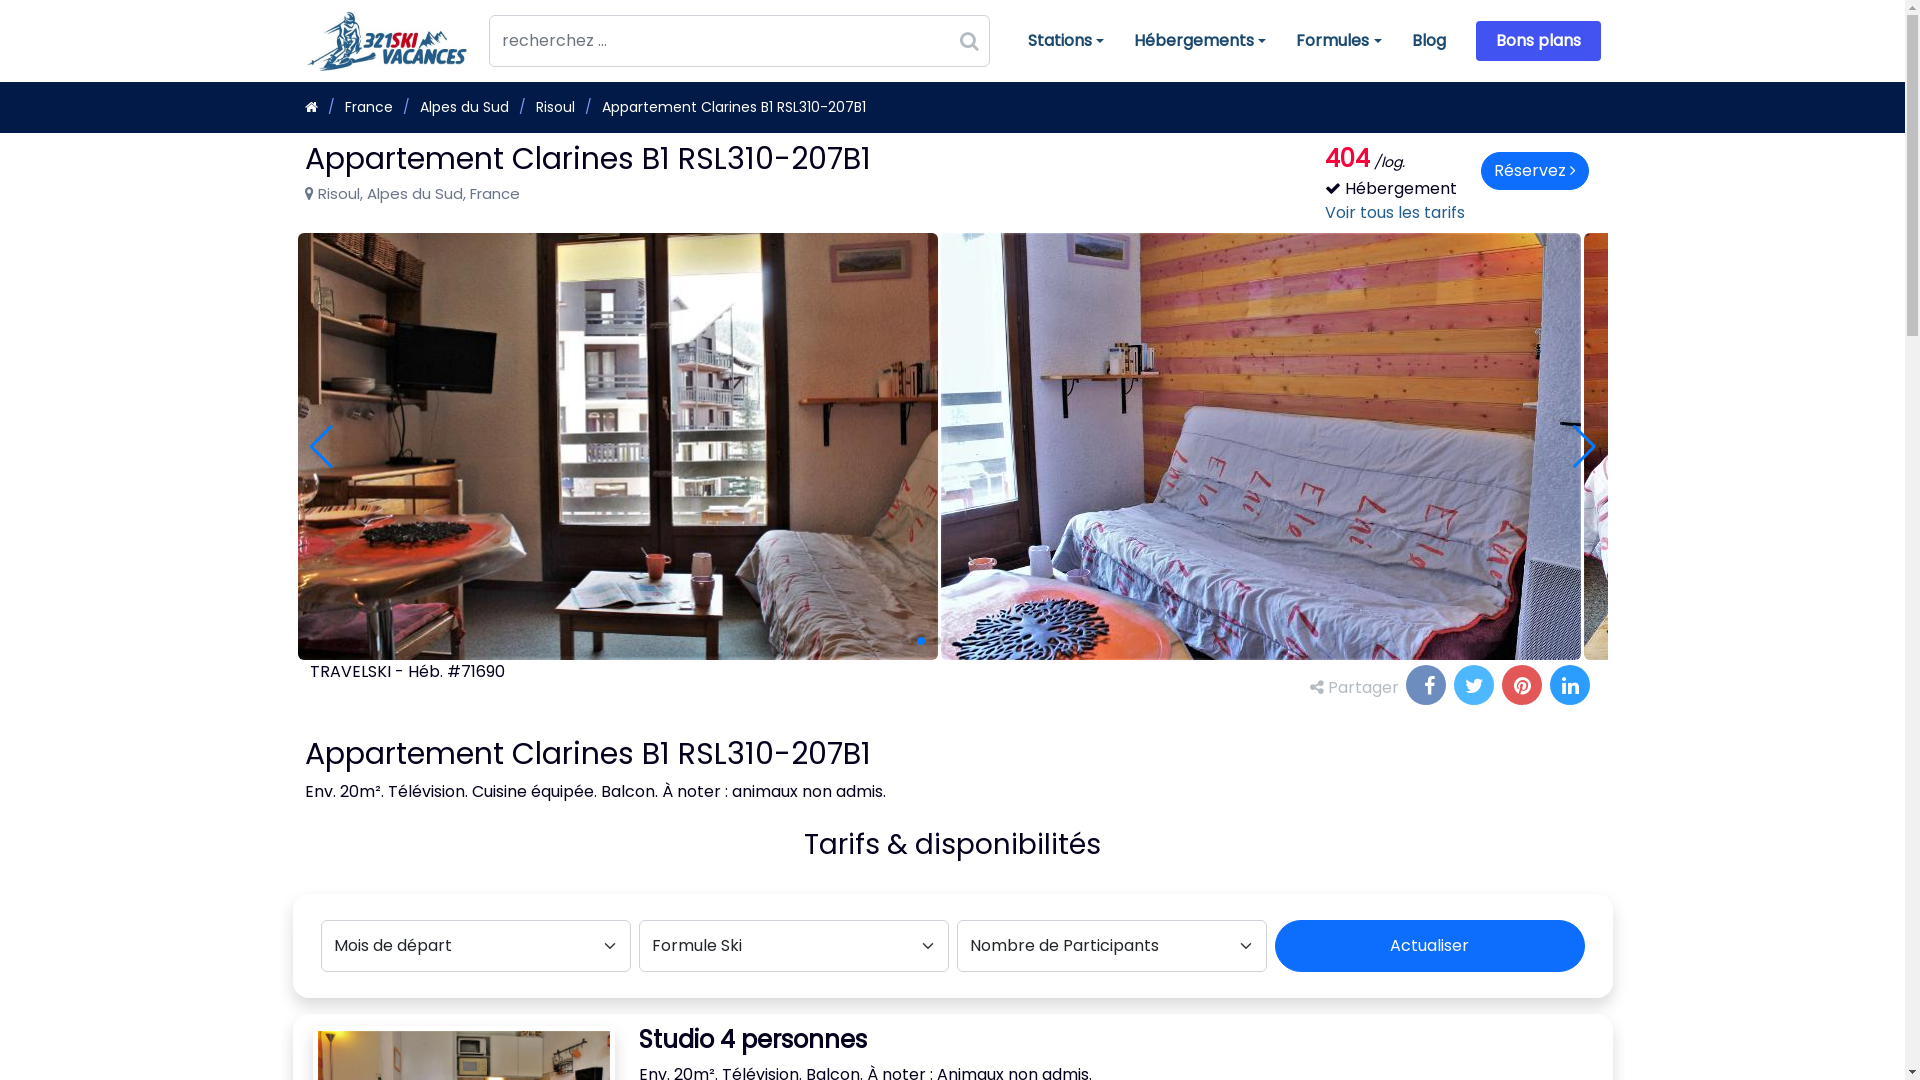 This screenshot has width=1920, height=1080. Describe the element at coordinates (368, 107) in the screenshot. I see `France` at that location.